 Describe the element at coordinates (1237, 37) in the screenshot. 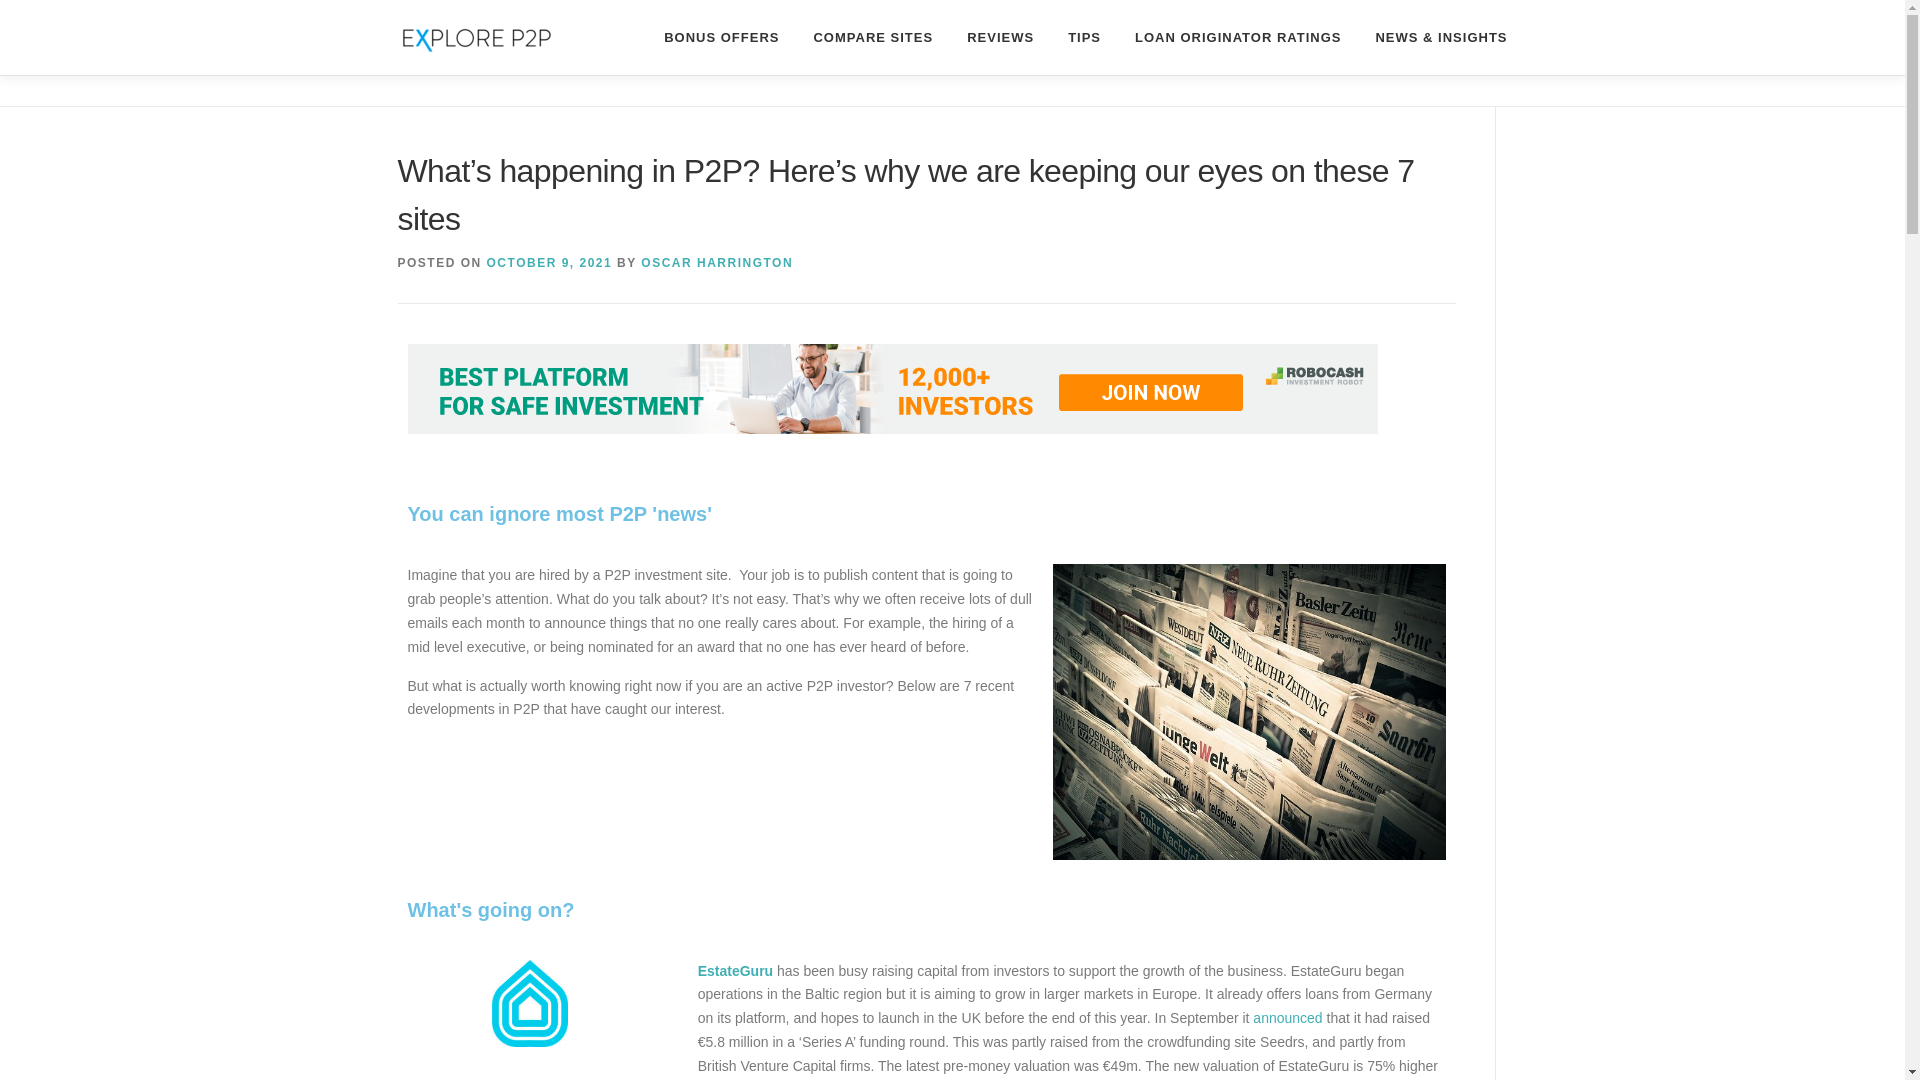

I see `LOAN ORIGINATOR RATINGS` at that location.